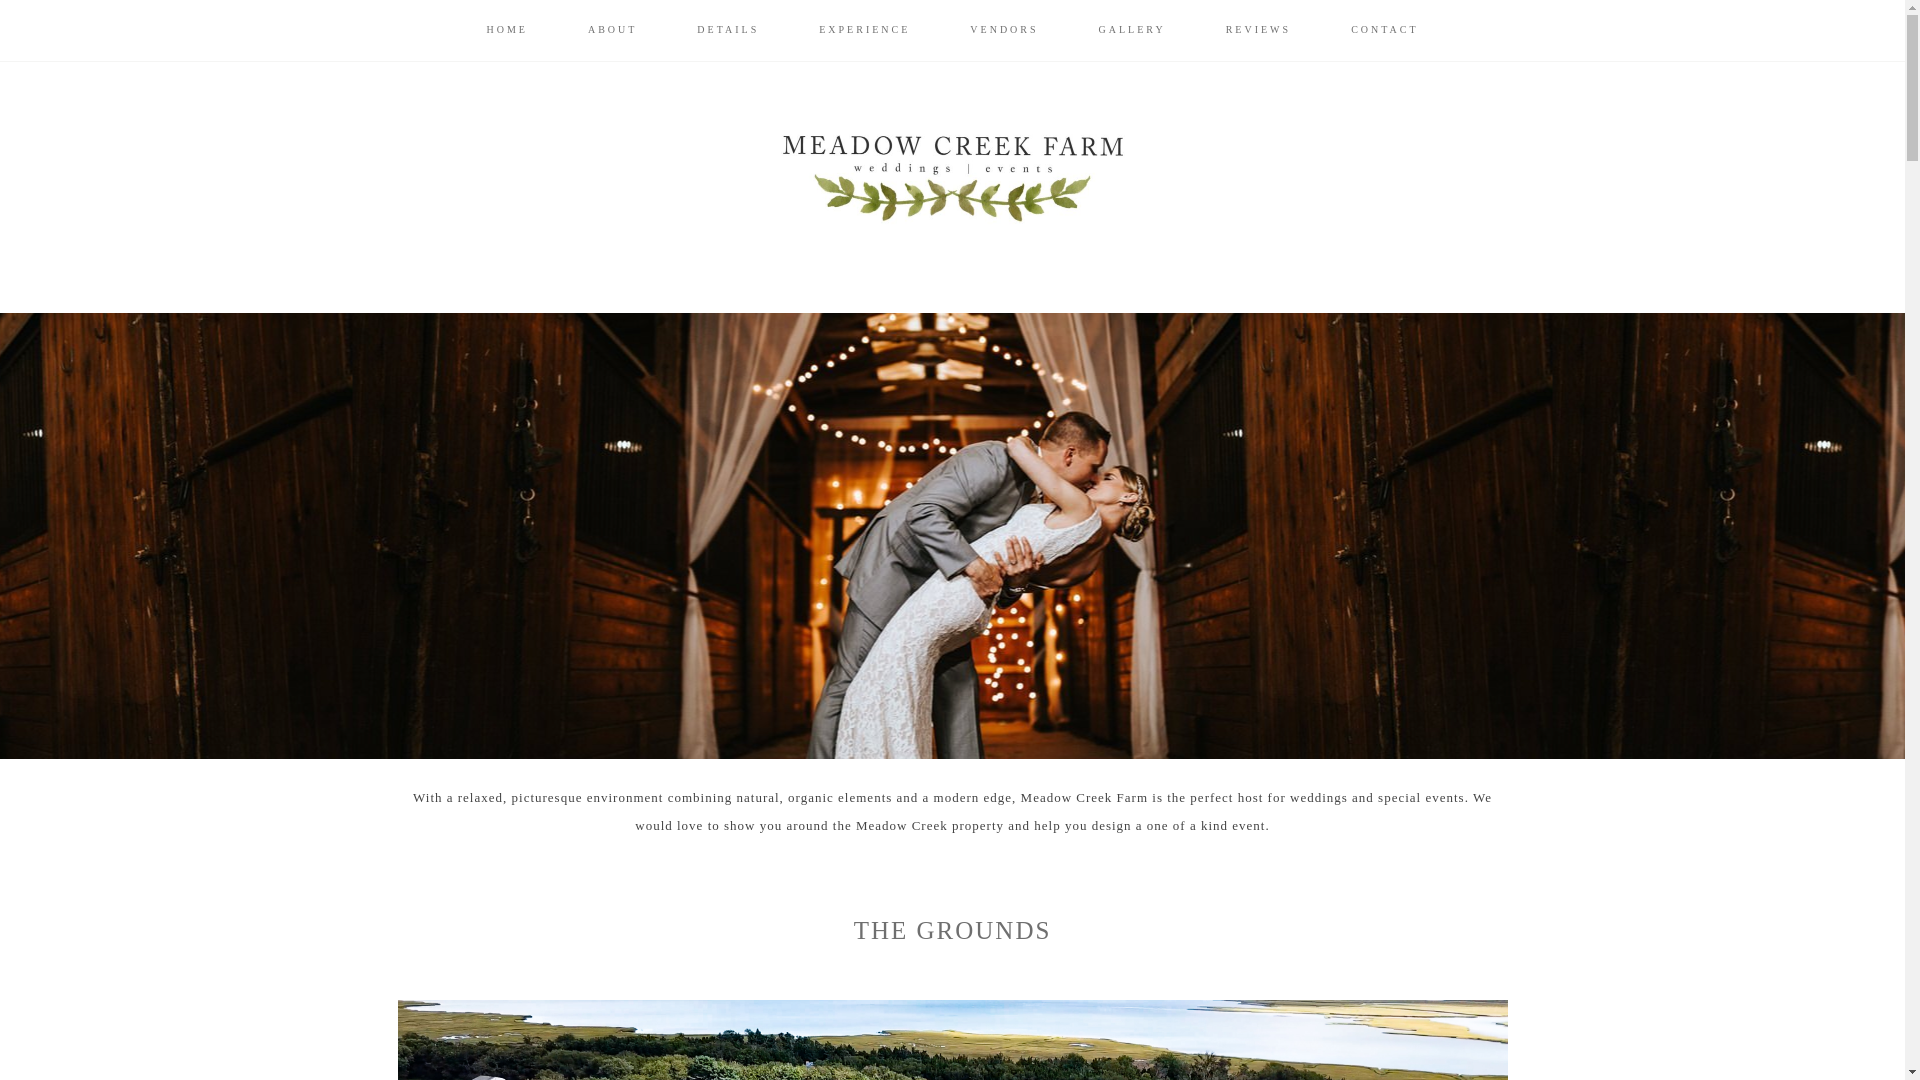 Image resolution: width=1920 pixels, height=1080 pixels. What do you see at coordinates (952, 179) in the screenshot?
I see `Meadow Creek Farm` at bounding box center [952, 179].